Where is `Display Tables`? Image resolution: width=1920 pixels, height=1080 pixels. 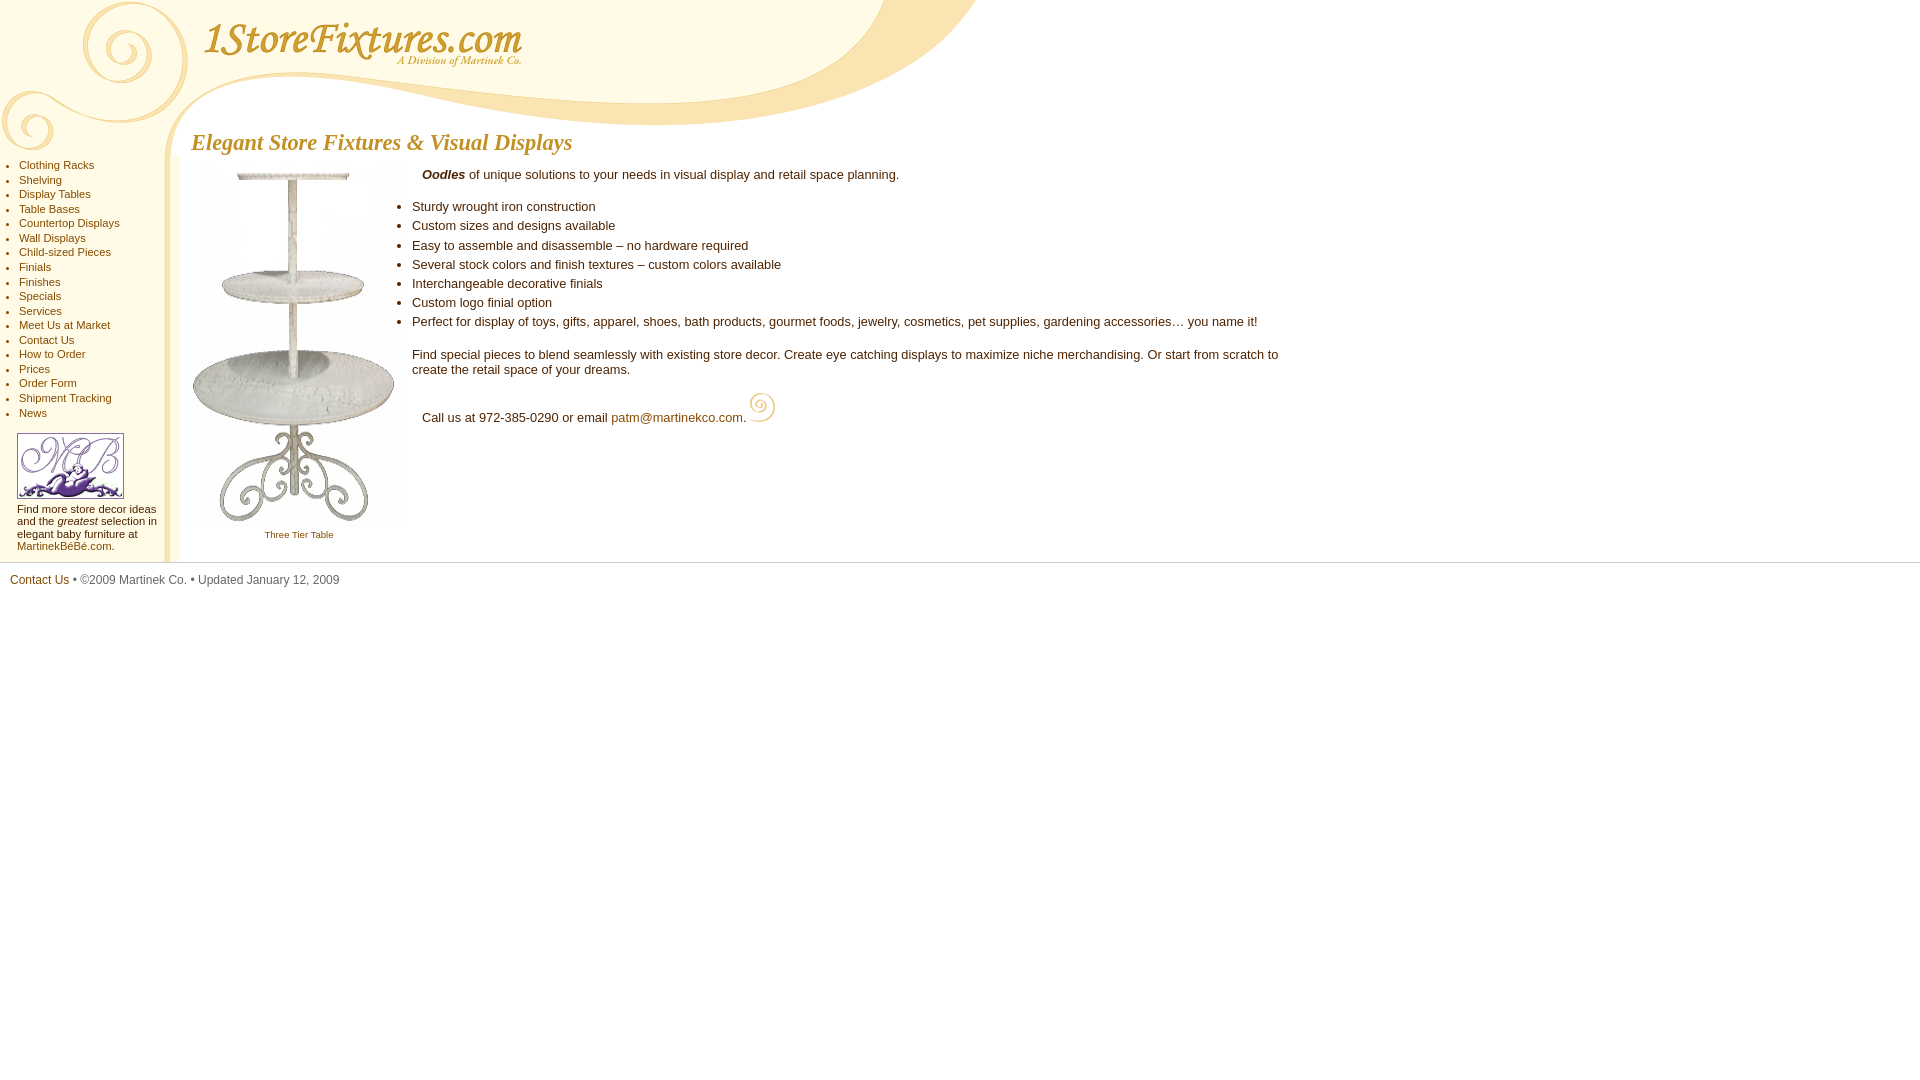 Display Tables is located at coordinates (55, 194).